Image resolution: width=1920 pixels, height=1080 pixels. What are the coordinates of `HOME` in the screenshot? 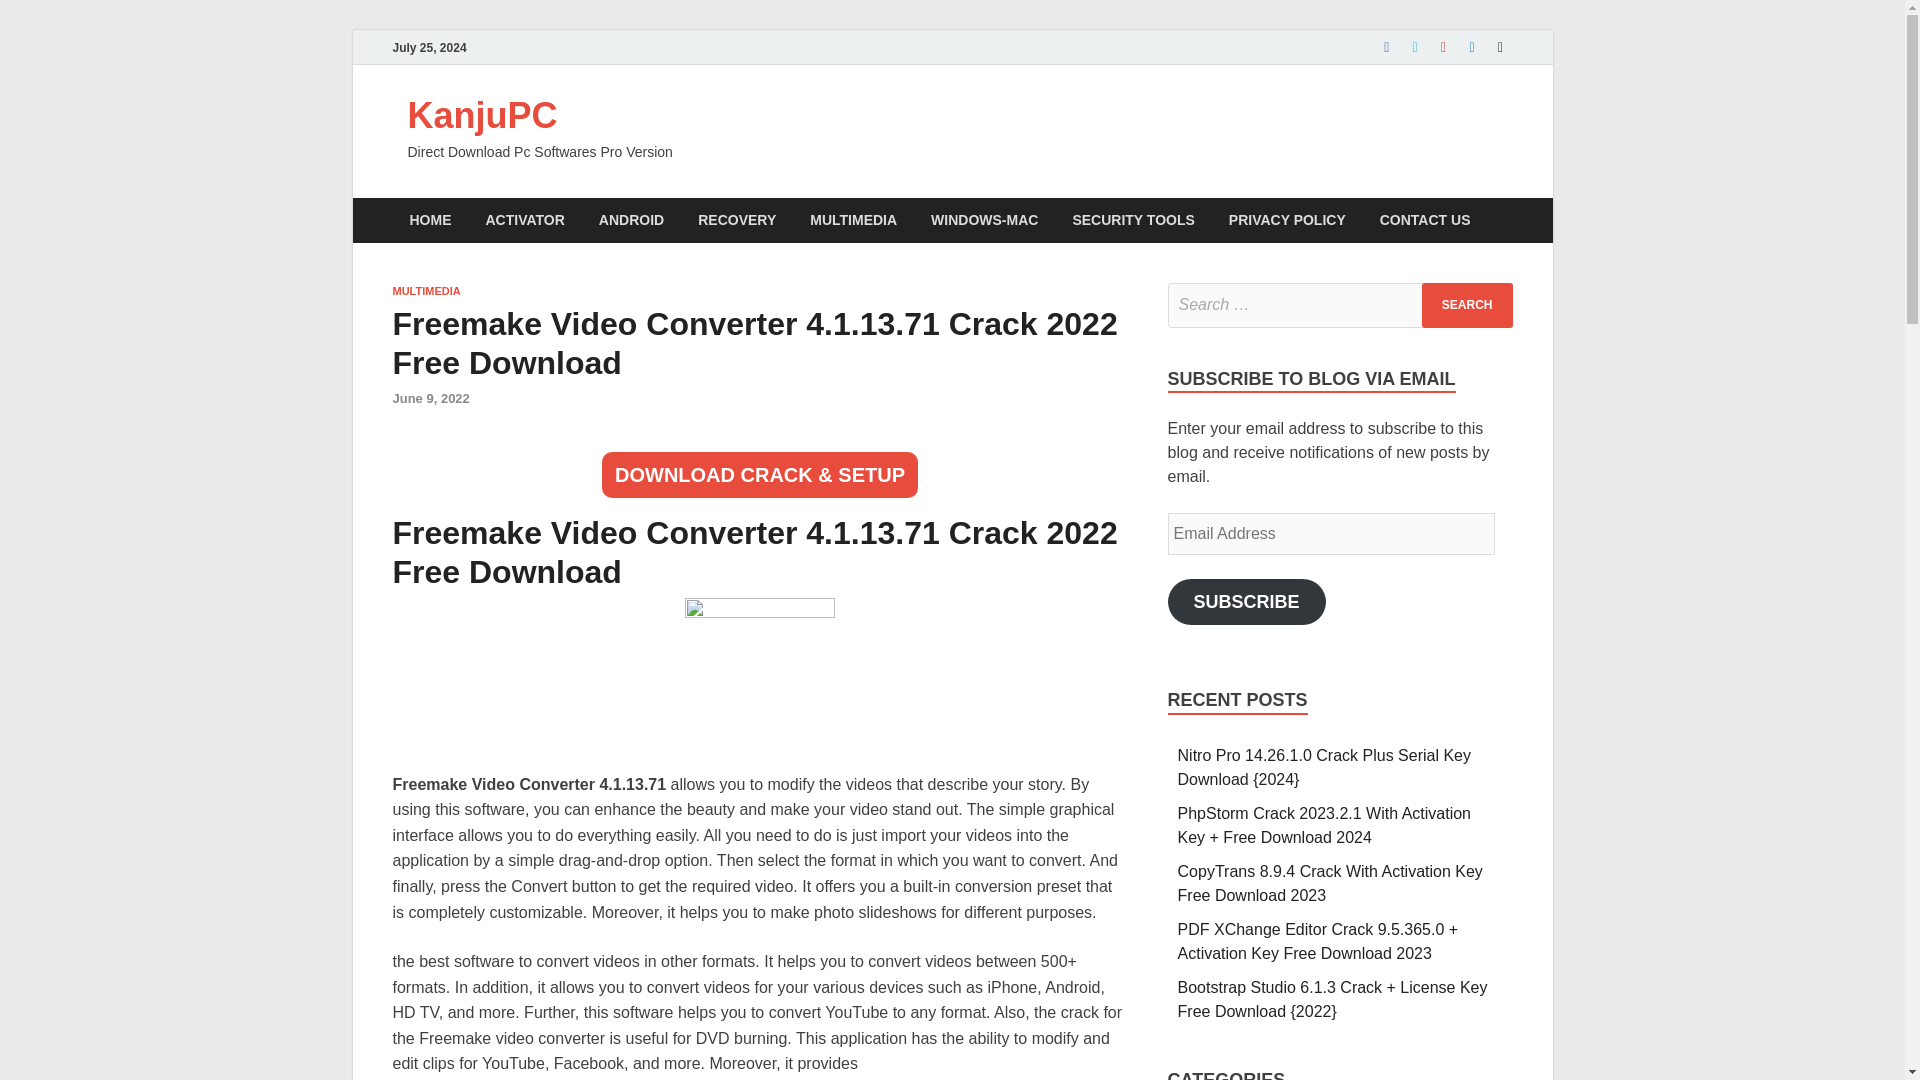 It's located at (430, 220).